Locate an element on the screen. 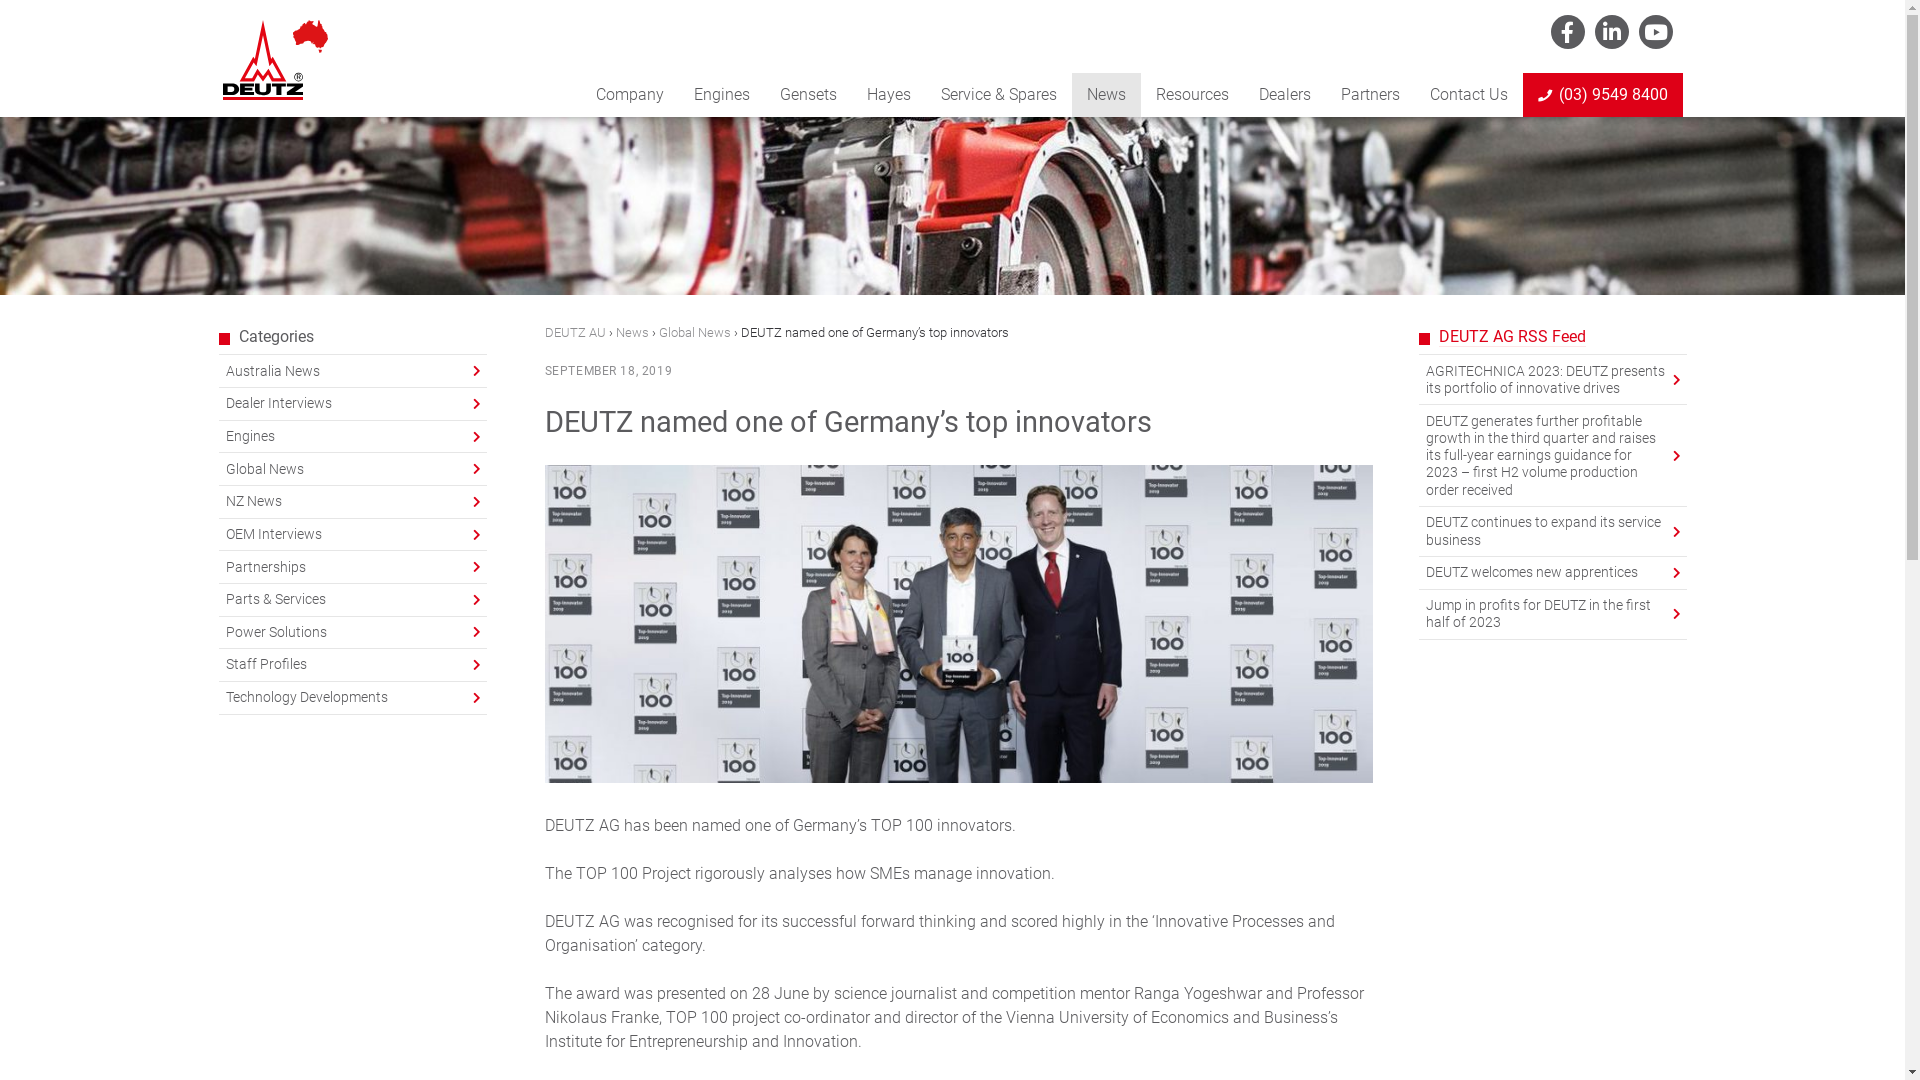 This screenshot has width=1920, height=1080. Company is located at coordinates (629, 95).